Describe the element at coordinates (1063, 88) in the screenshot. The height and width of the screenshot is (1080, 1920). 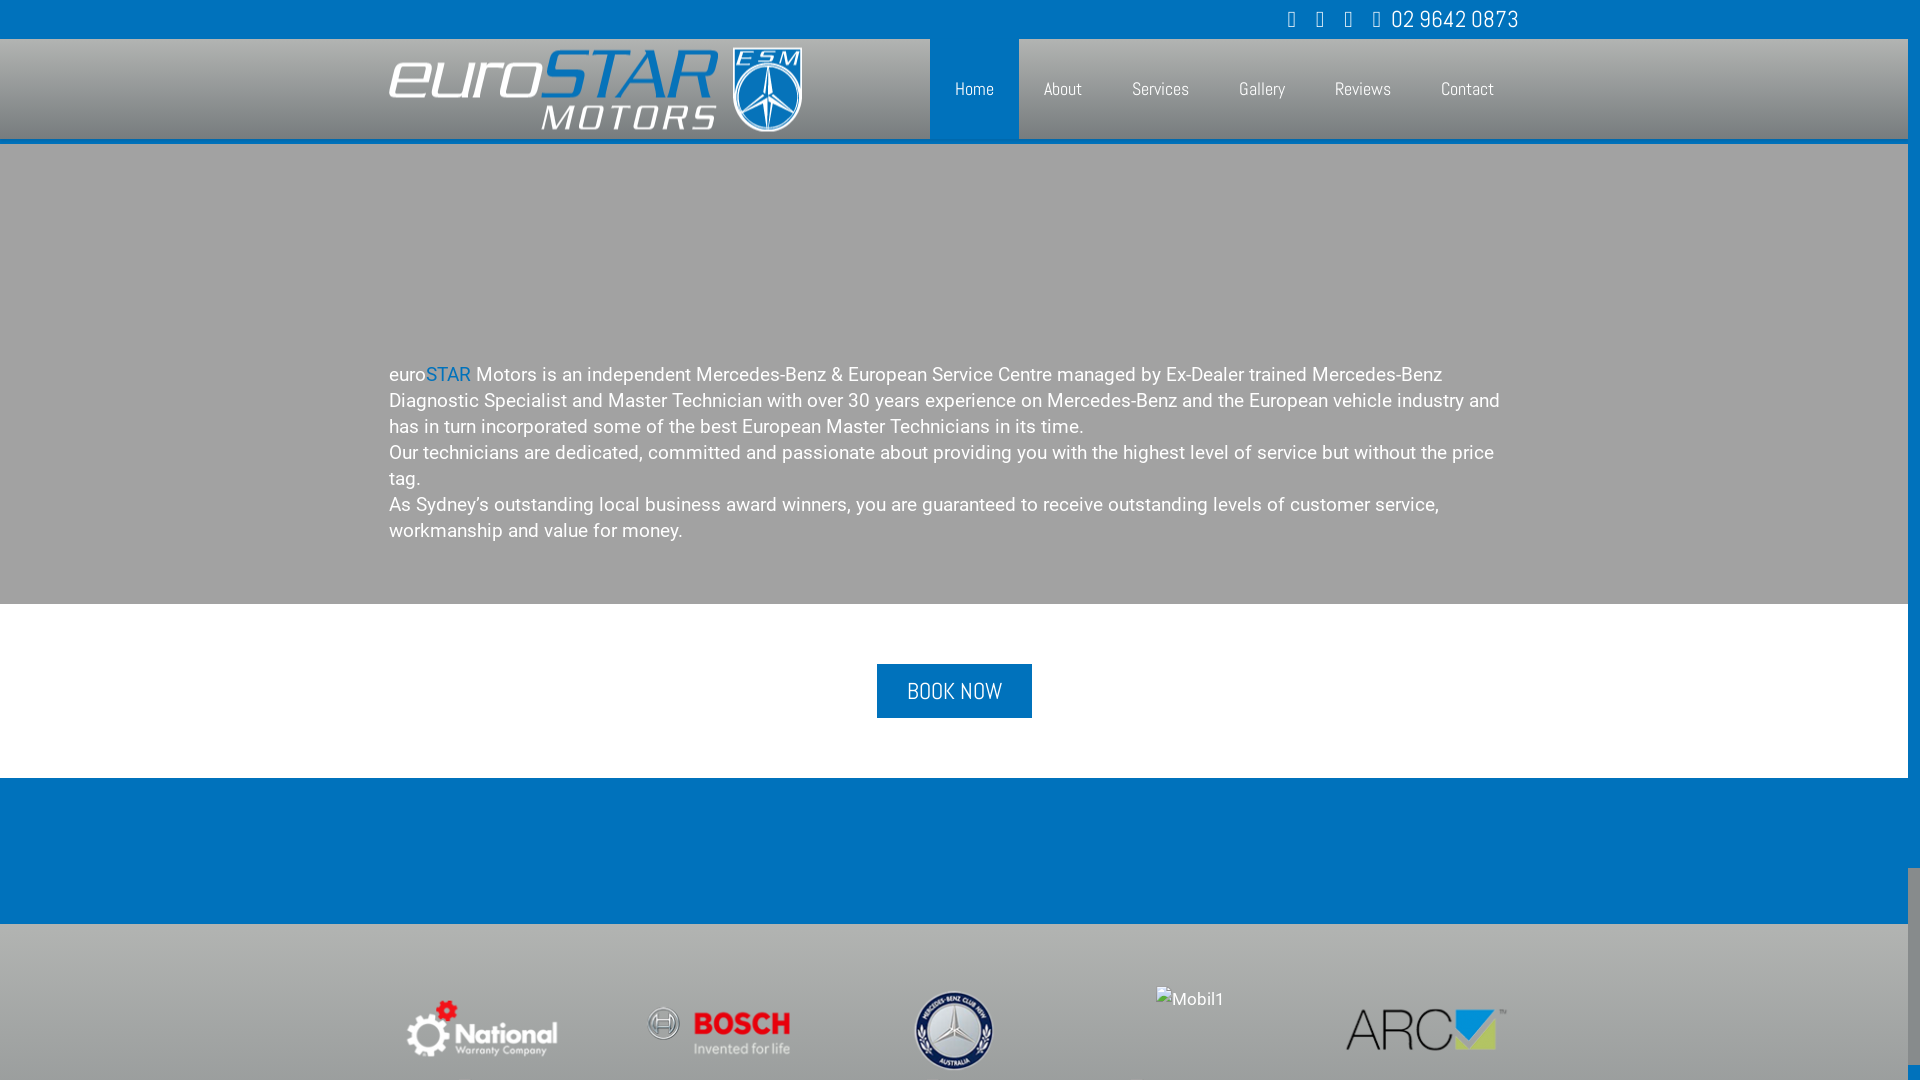
I see `About` at that location.